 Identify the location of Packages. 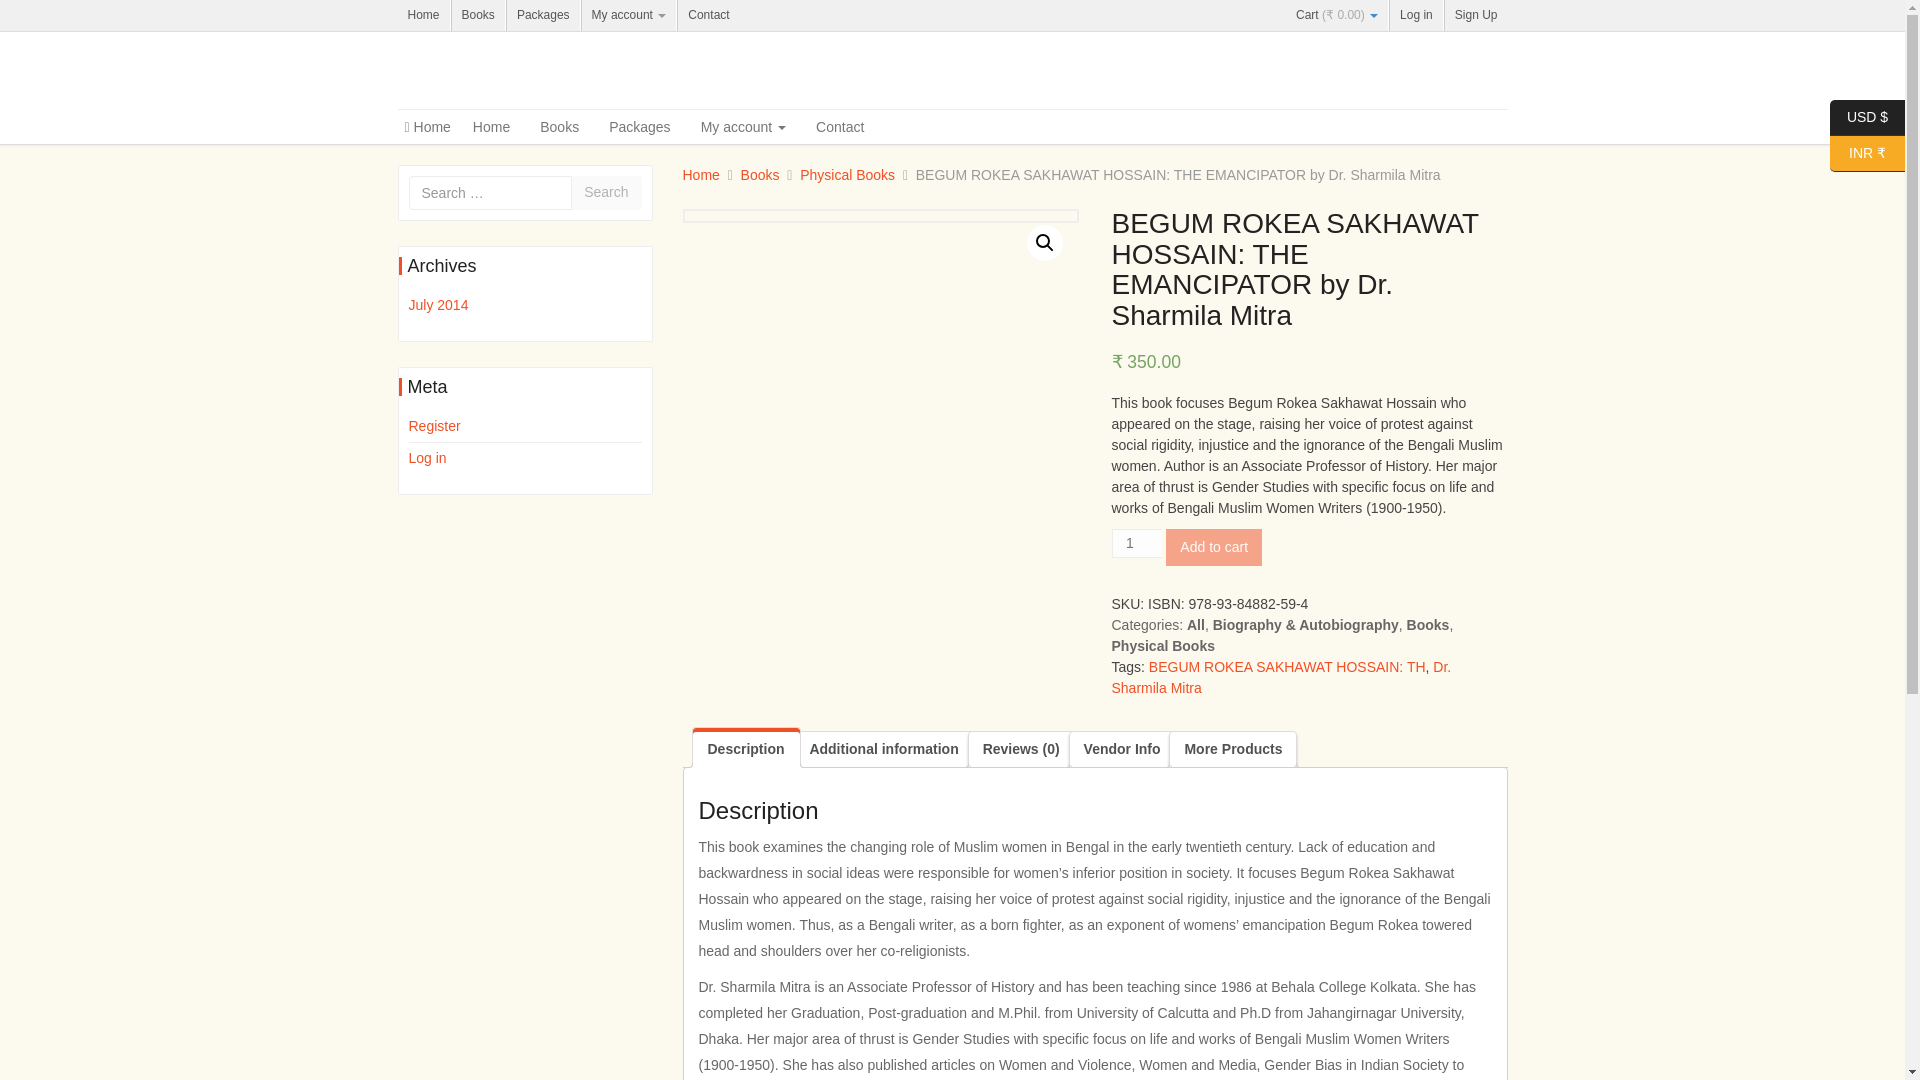
(639, 126).